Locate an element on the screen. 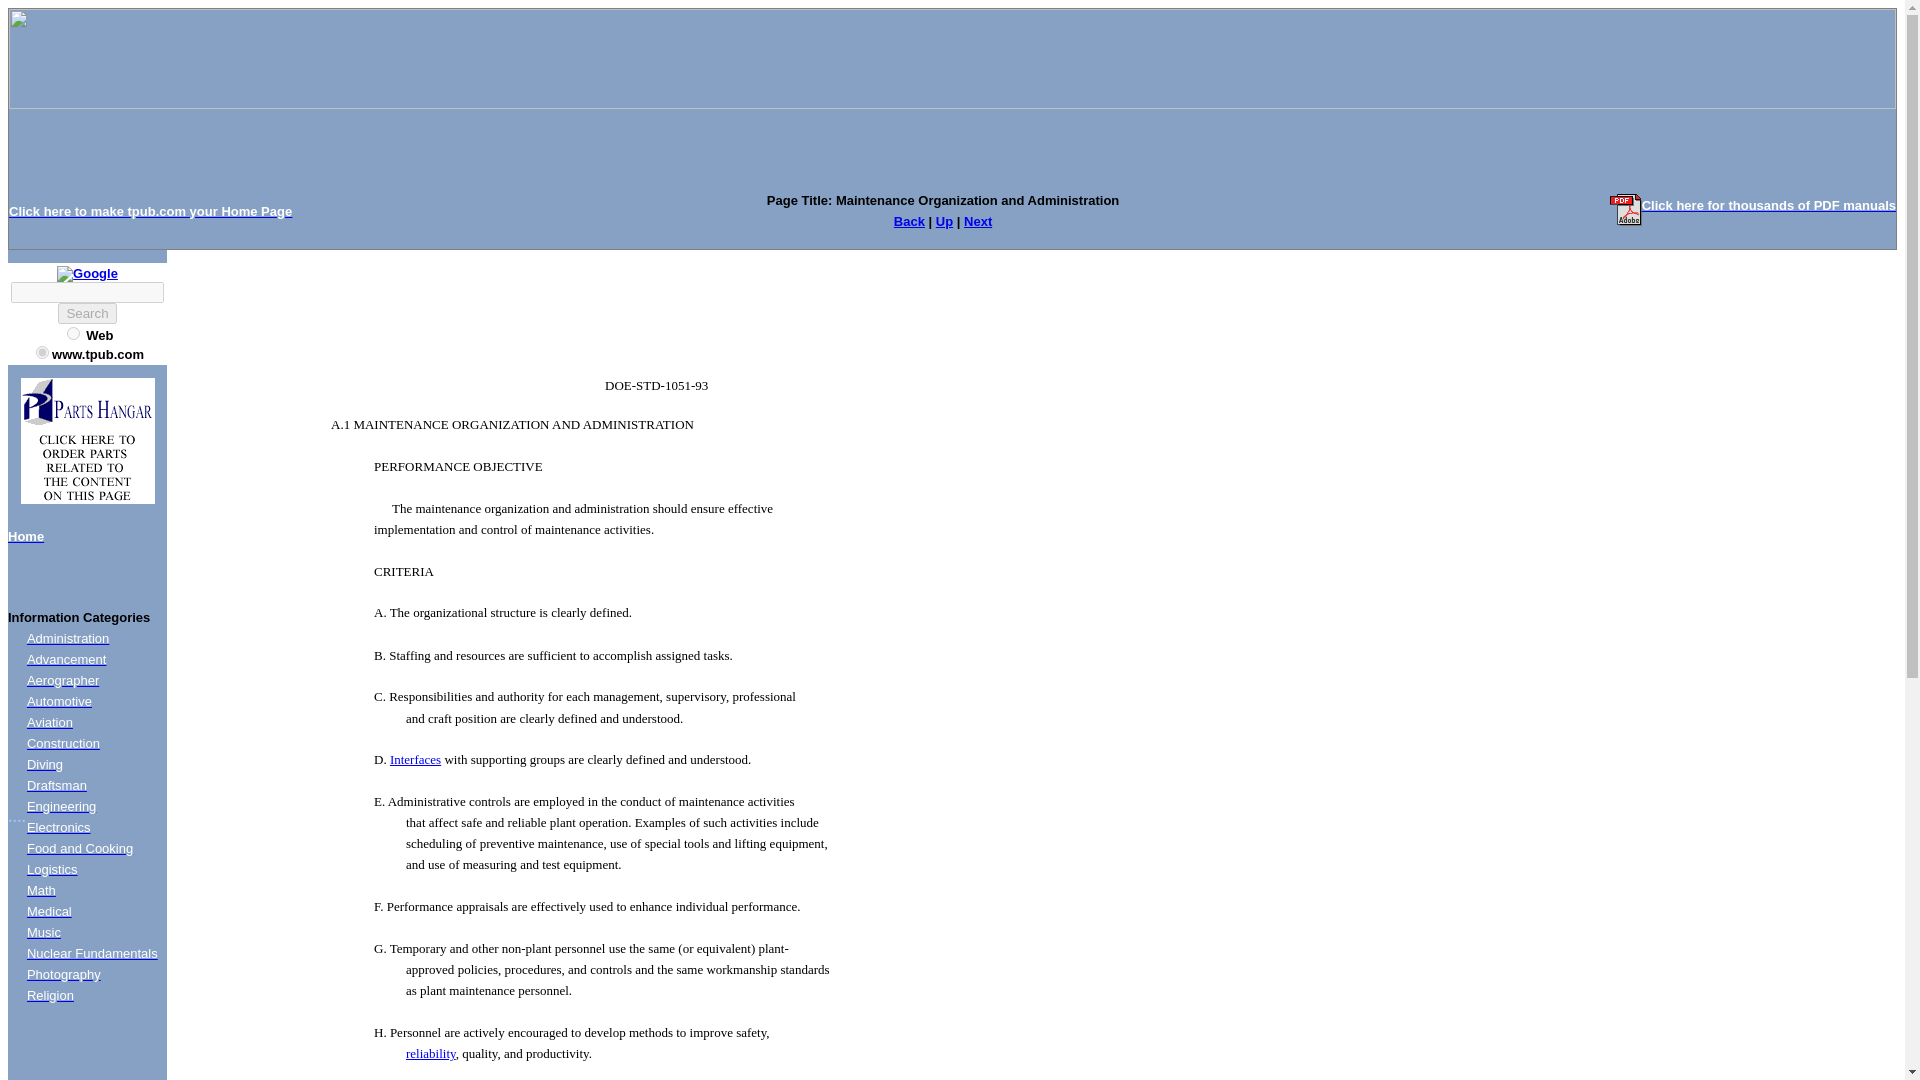 The image size is (1920, 1080). Music is located at coordinates (44, 932).